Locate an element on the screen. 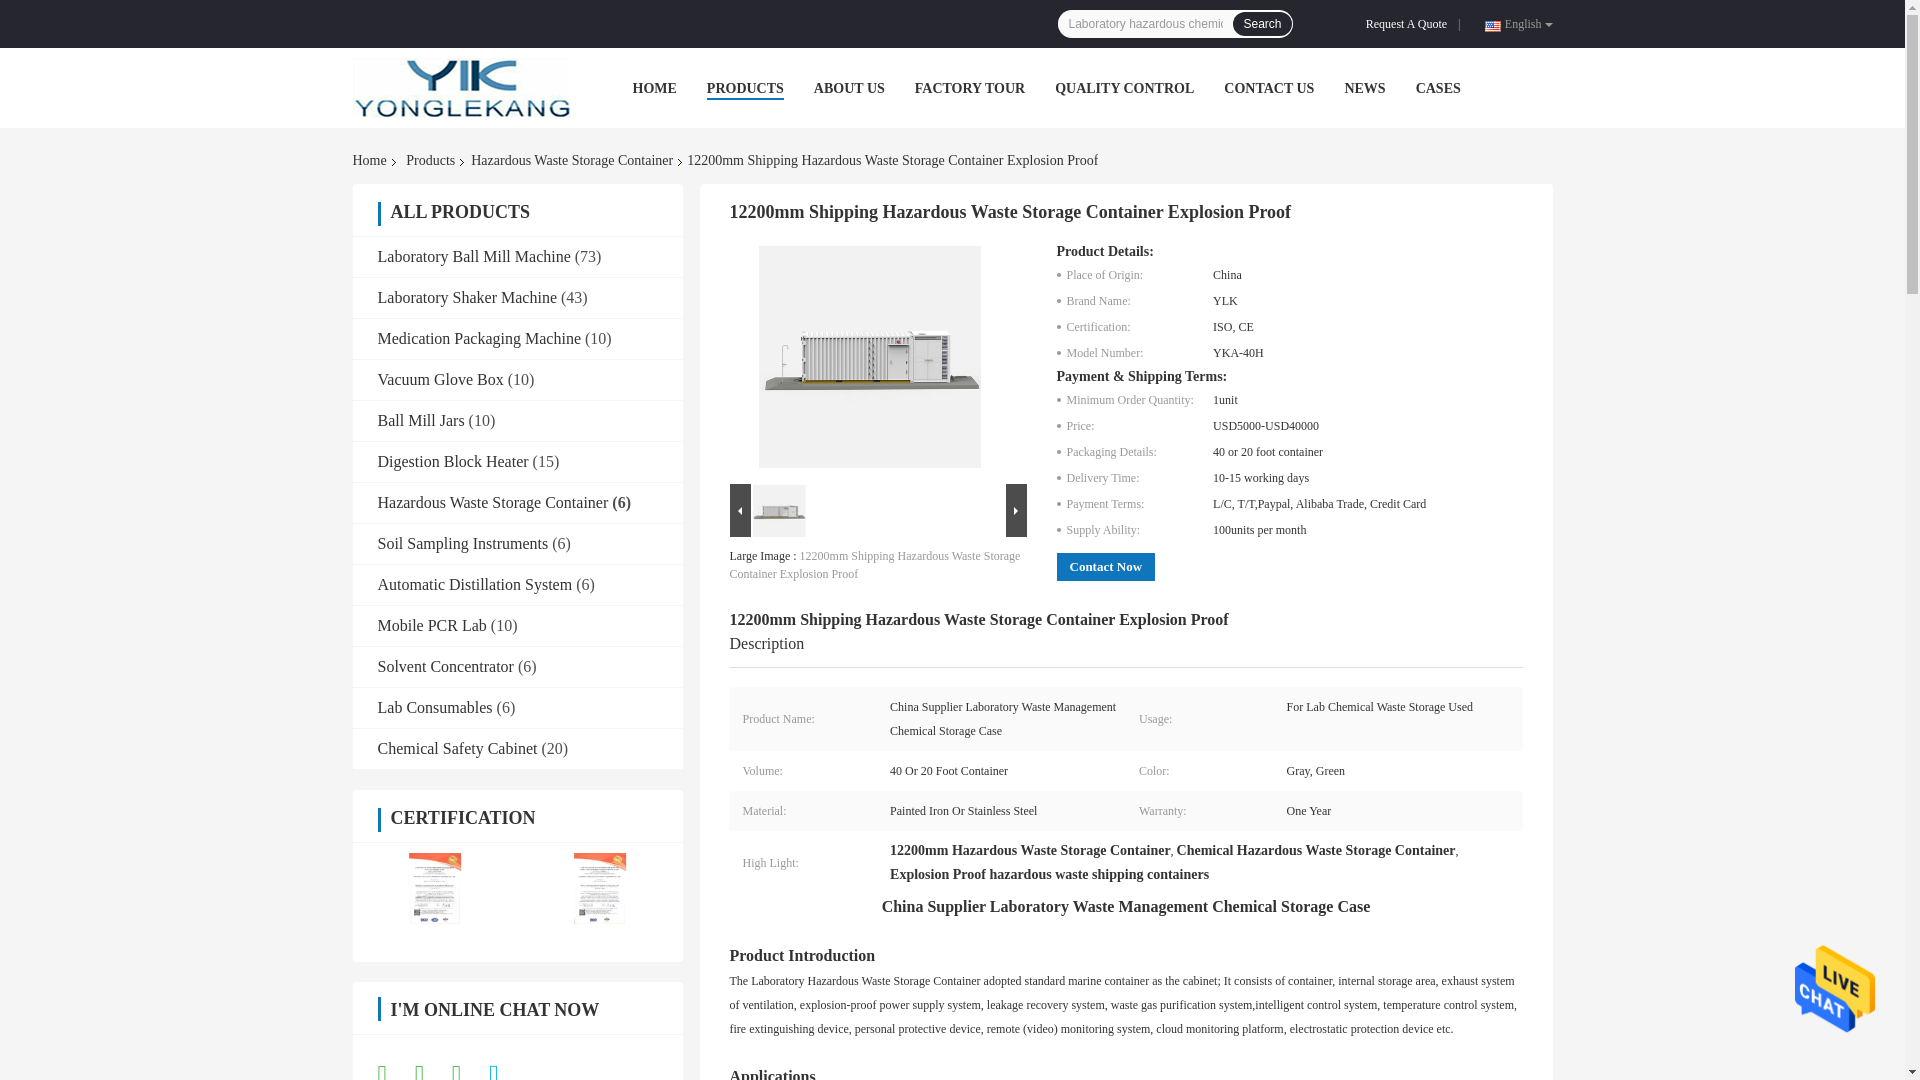 This screenshot has height=1080, width=1920. Home is located at coordinates (372, 160).